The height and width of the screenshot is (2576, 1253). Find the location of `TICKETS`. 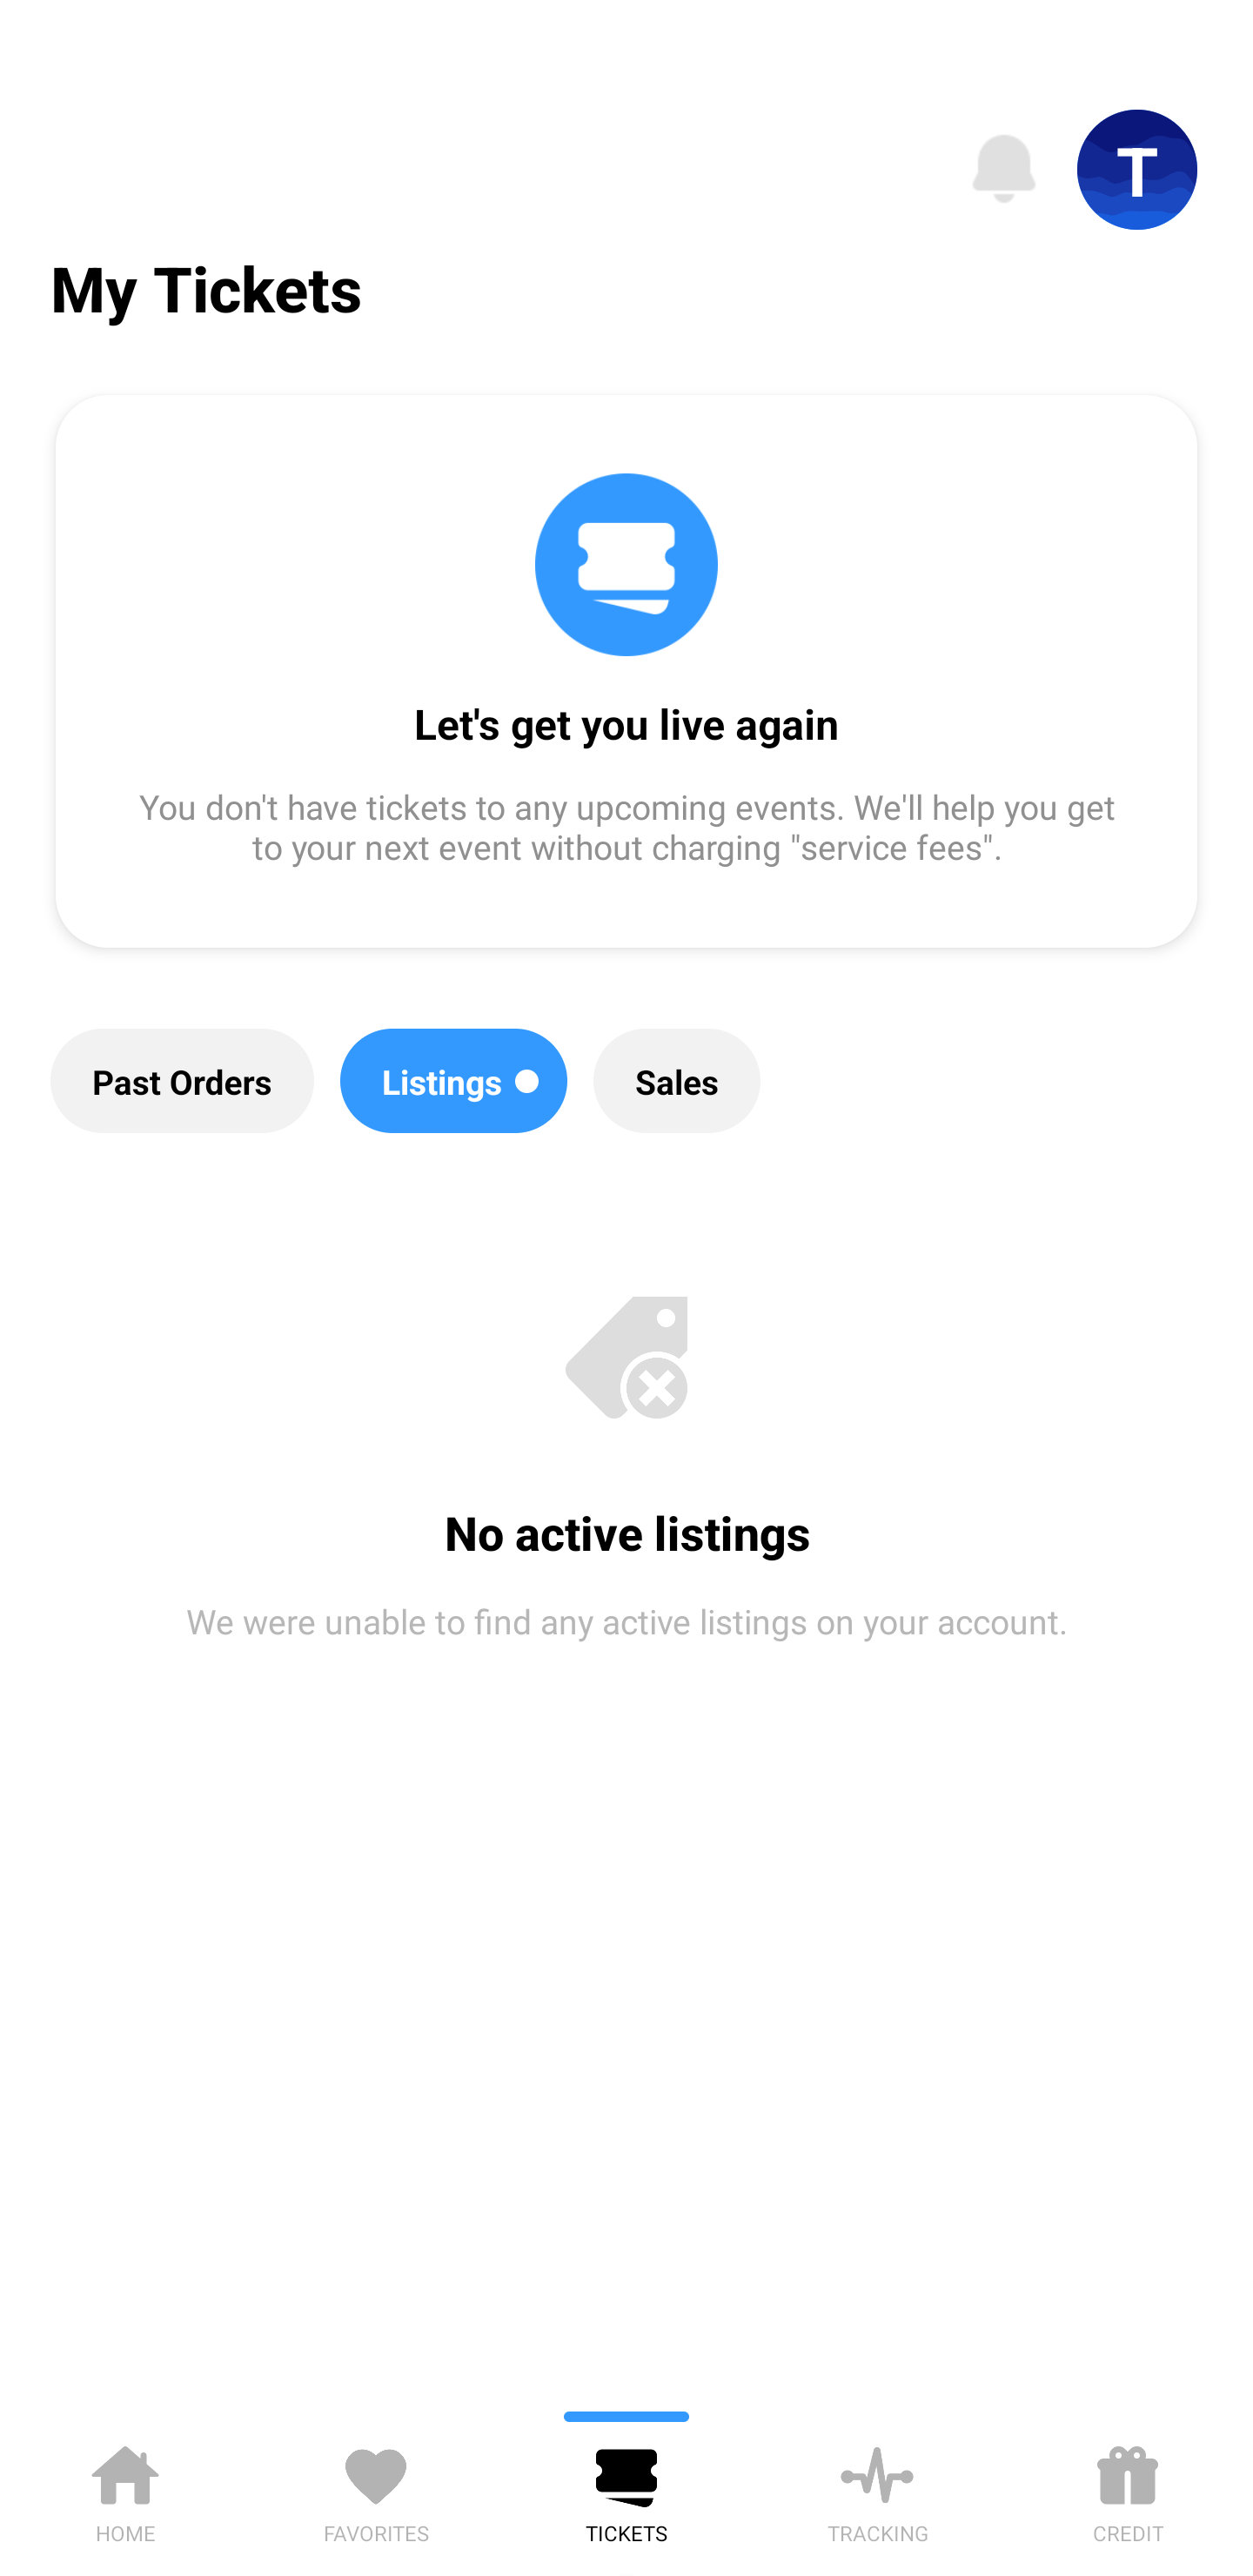

TICKETS is located at coordinates (626, 2489).